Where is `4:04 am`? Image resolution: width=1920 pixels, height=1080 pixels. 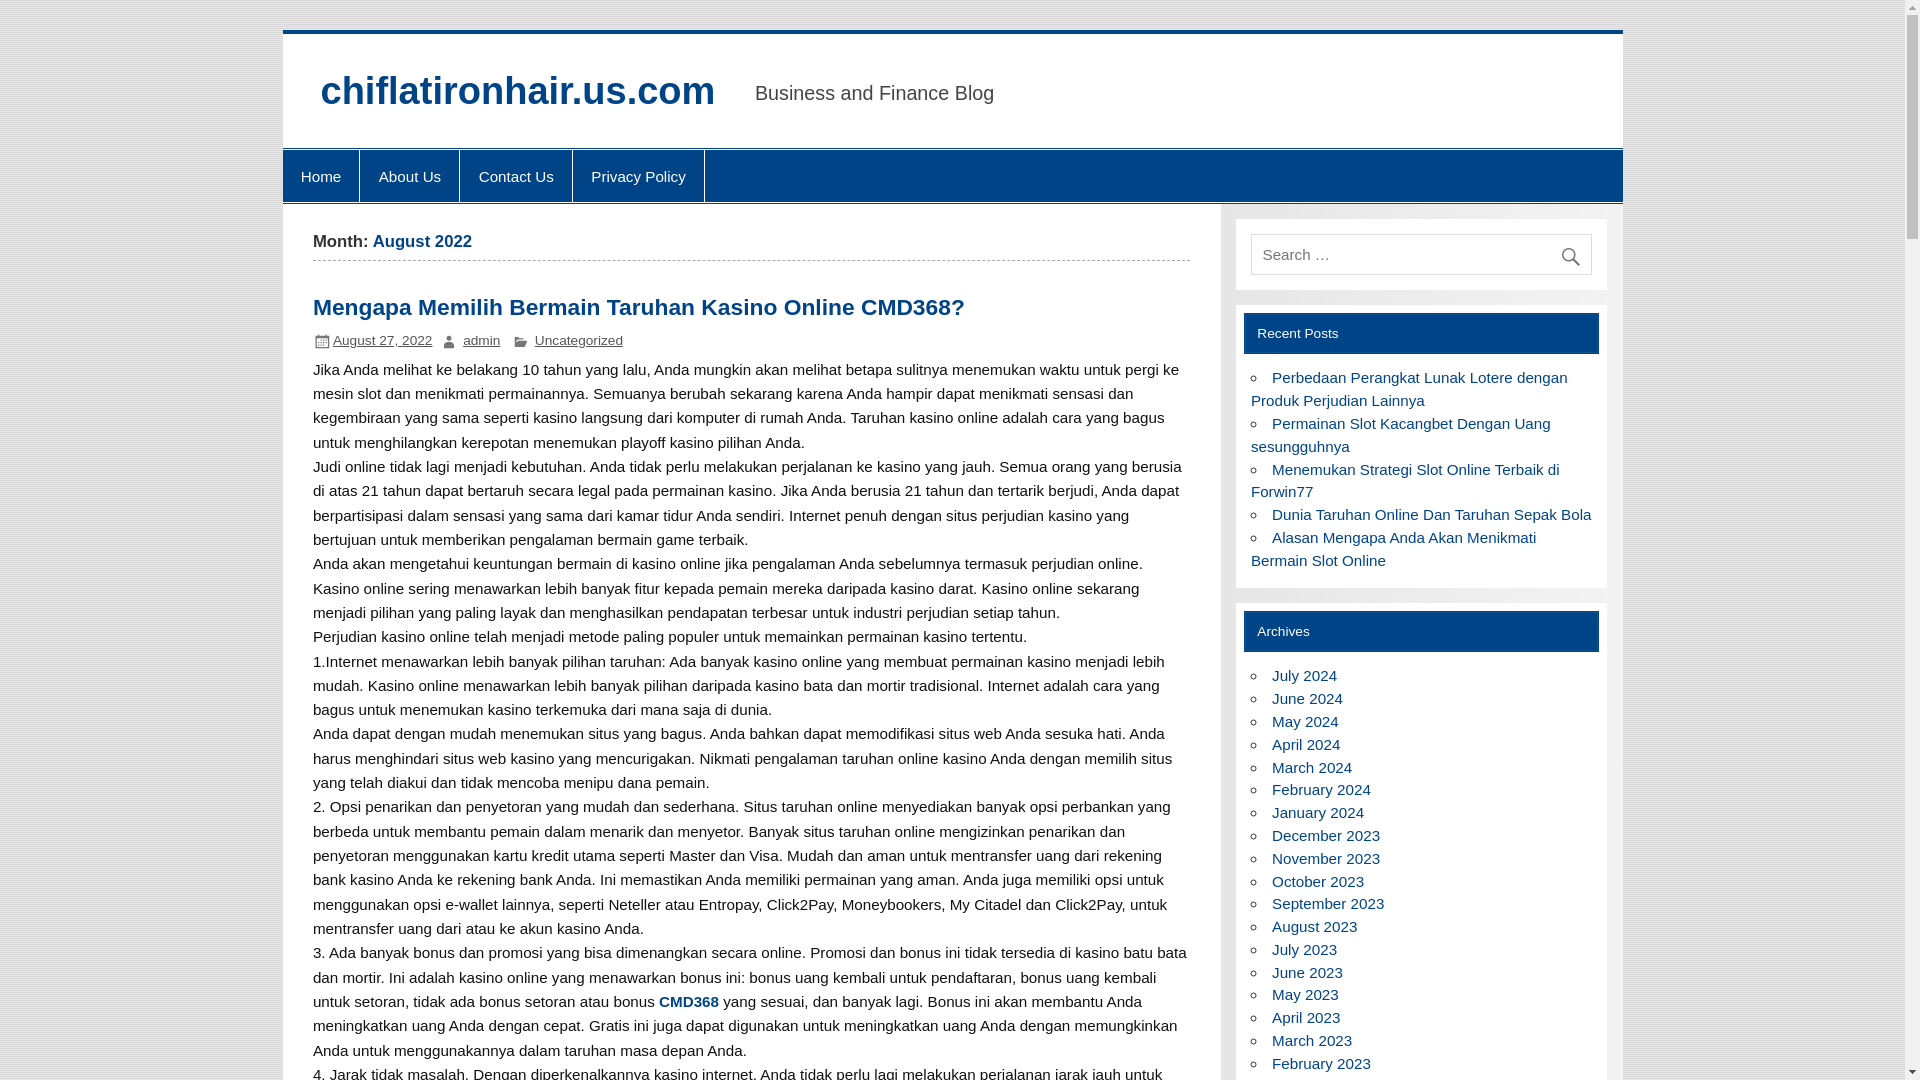
4:04 am is located at coordinates (382, 340).